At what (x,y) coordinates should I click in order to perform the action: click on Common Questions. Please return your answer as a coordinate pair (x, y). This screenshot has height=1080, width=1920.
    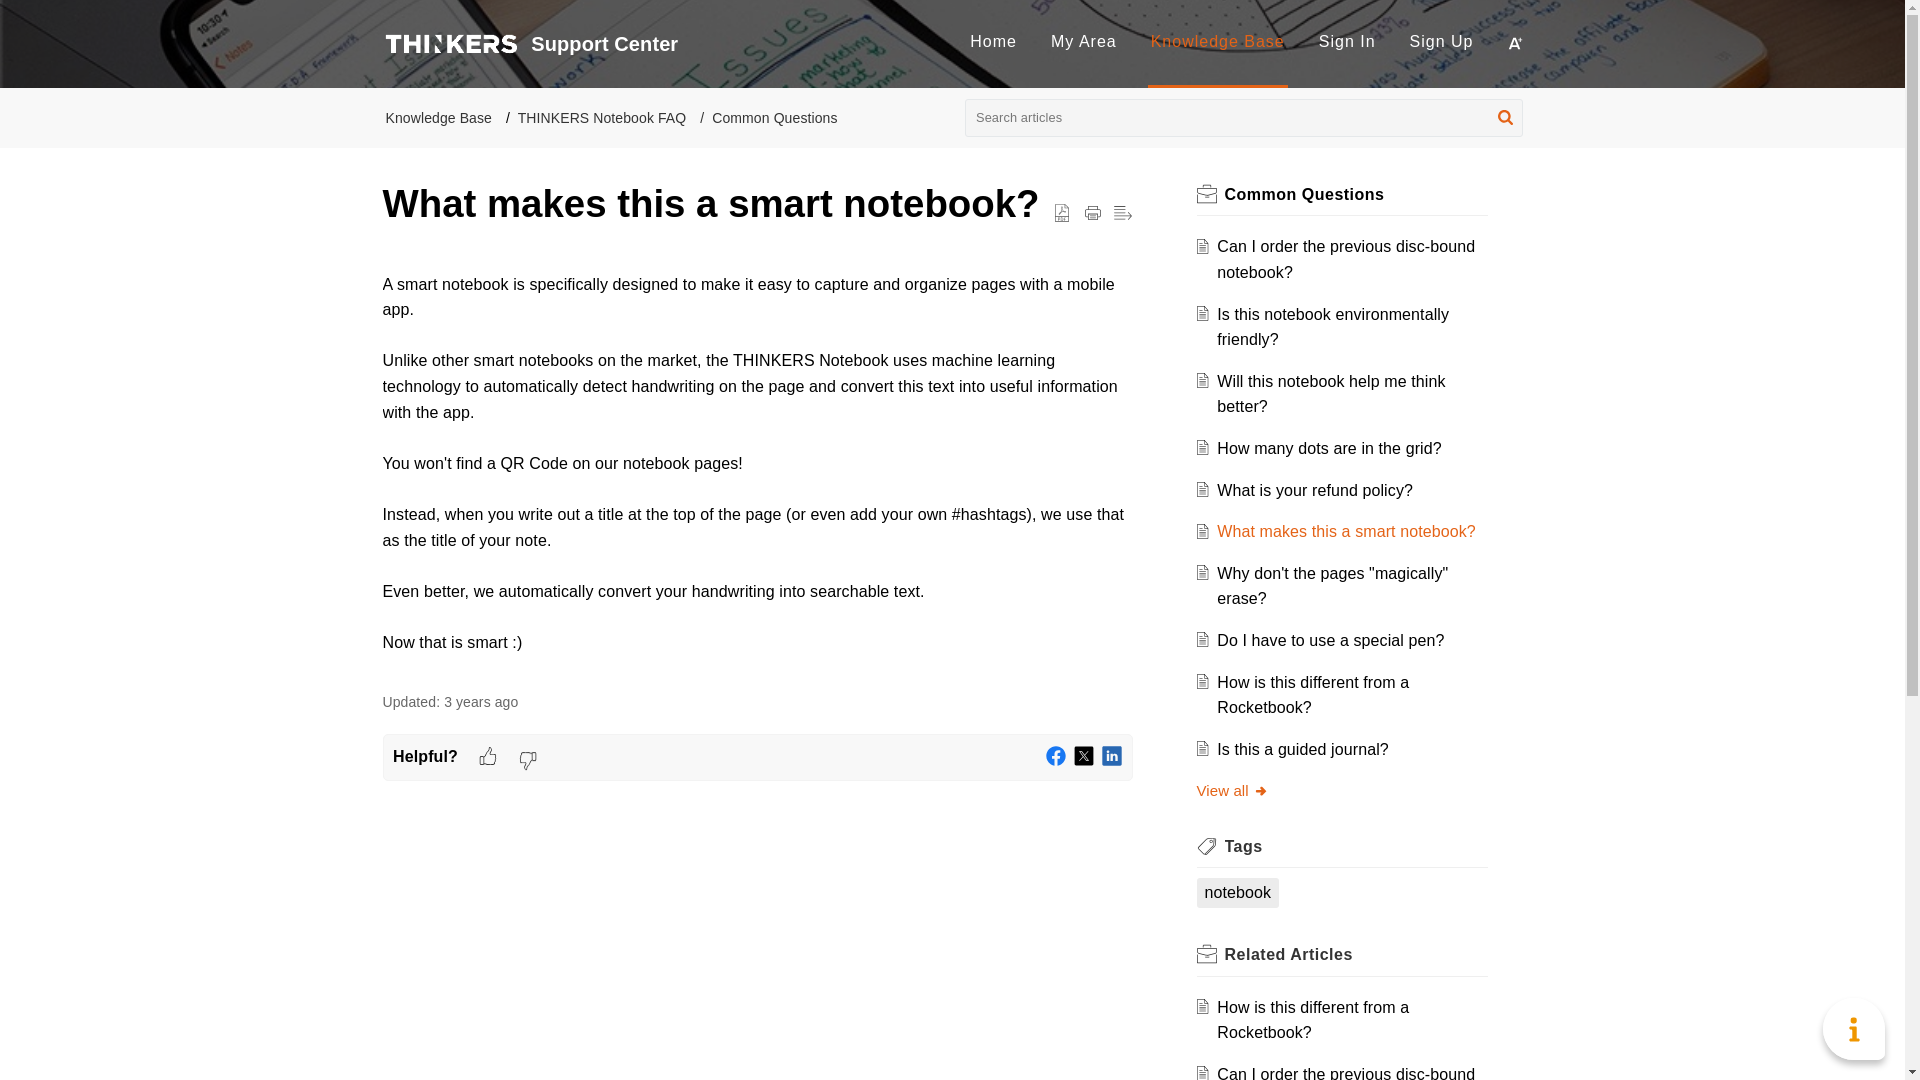
    Looking at the image, I should click on (1304, 194).